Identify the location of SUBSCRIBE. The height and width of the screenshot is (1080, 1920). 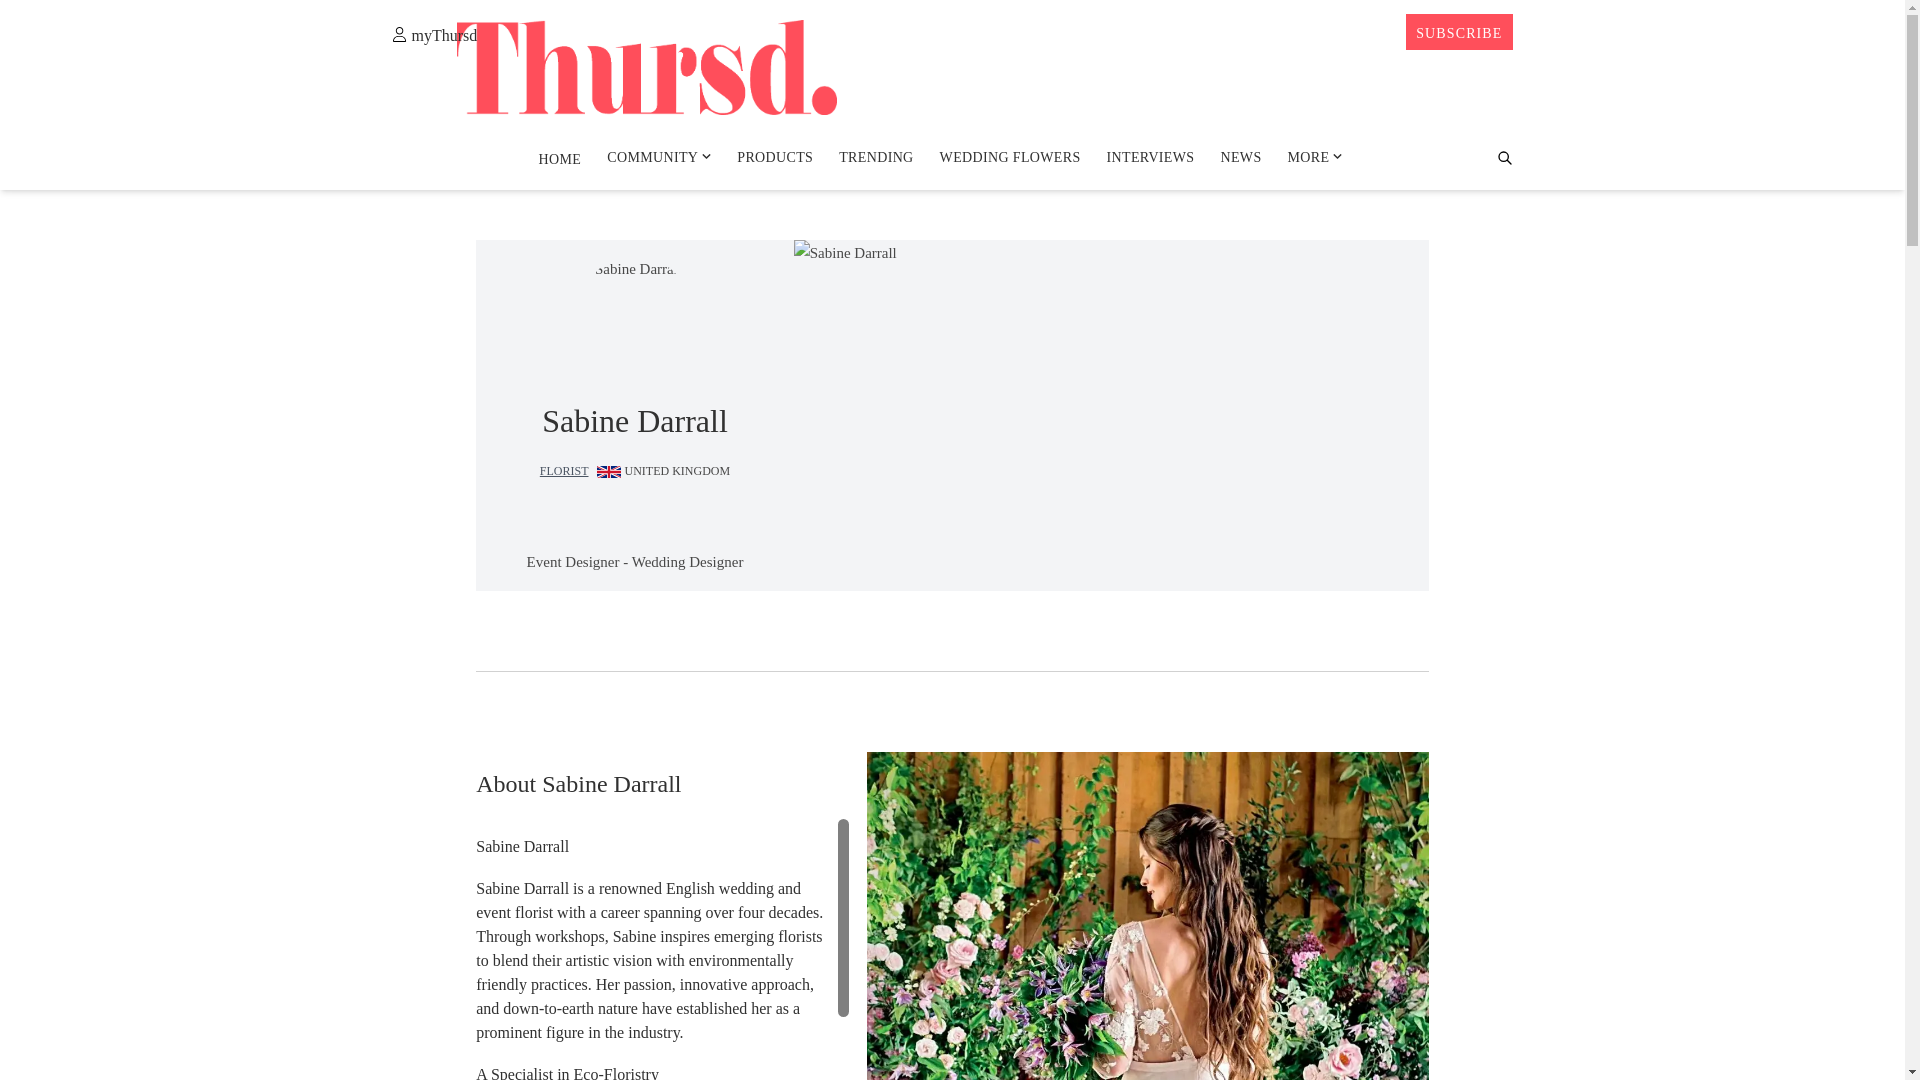
(1458, 32).